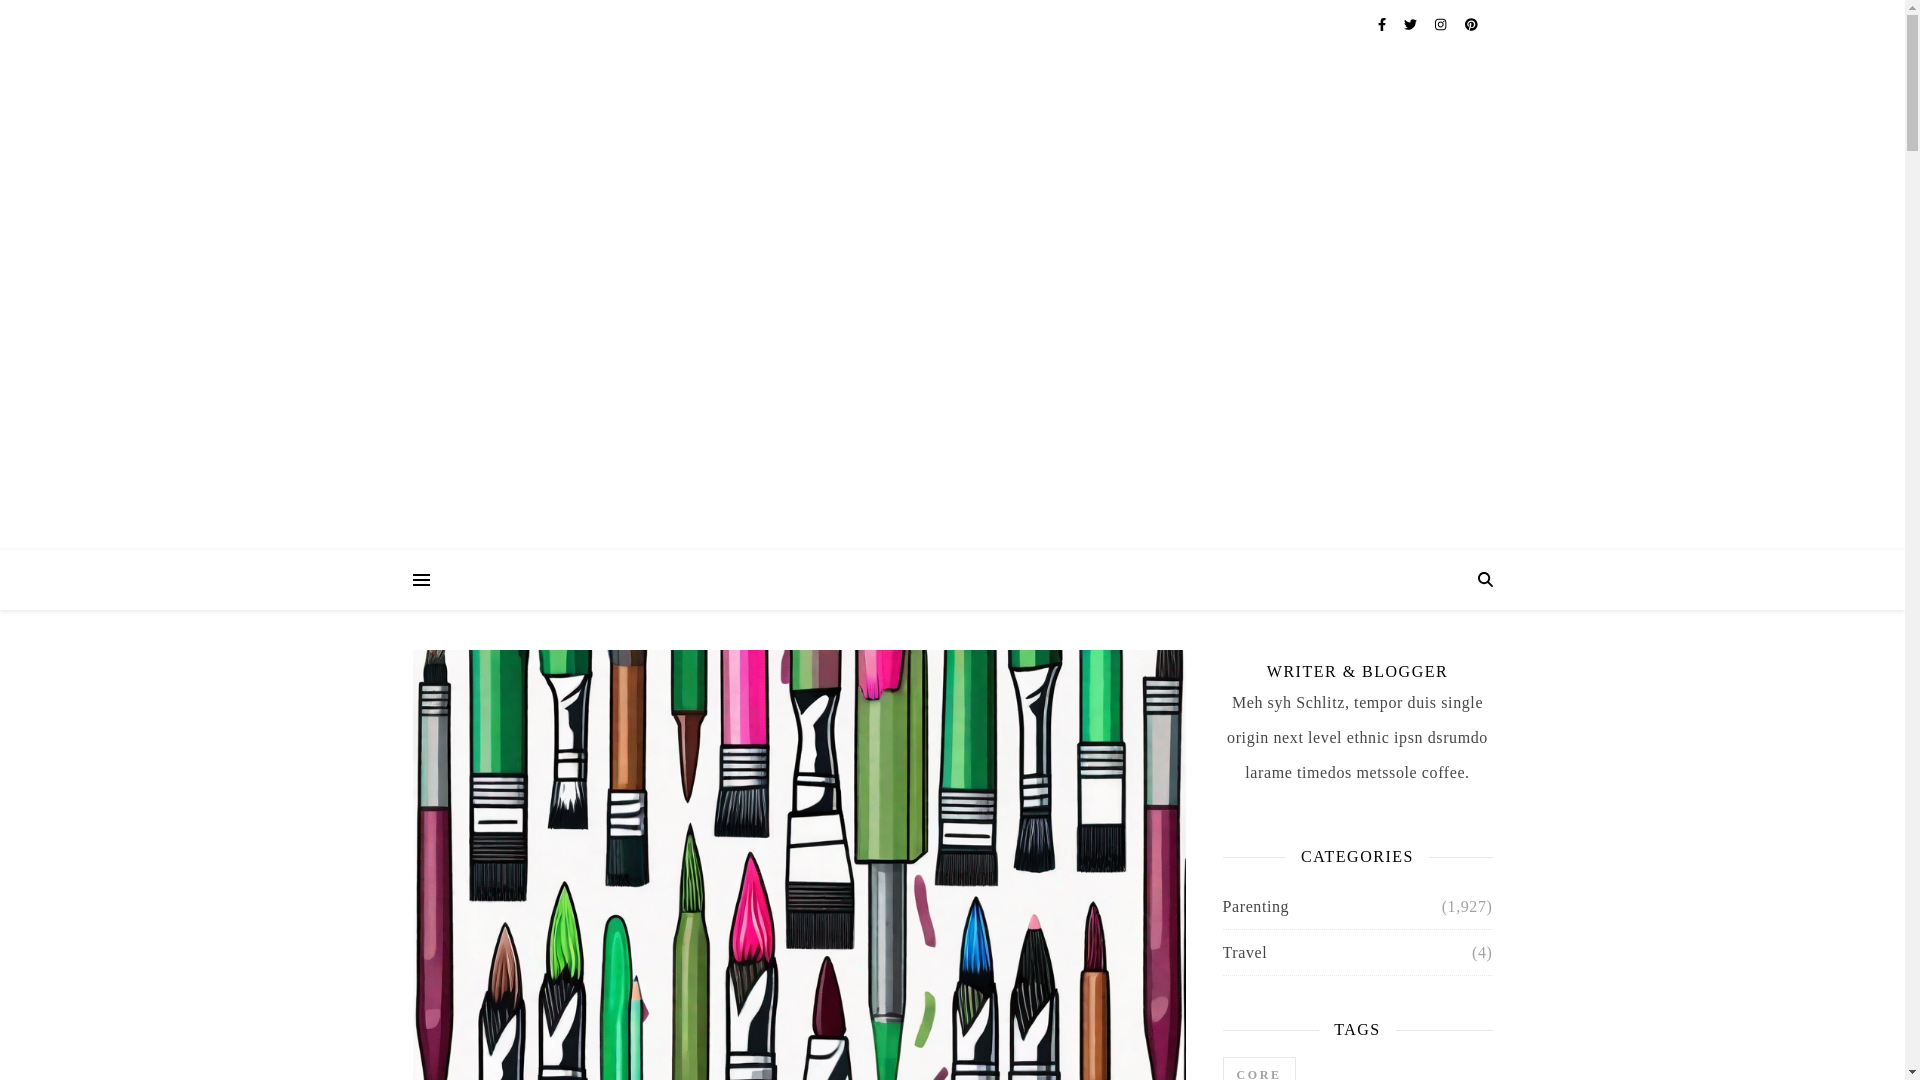 The width and height of the screenshot is (1920, 1080). What do you see at coordinates (1254, 906) in the screenshot?
I see `Parenting` at bounding box center [1254, 906].